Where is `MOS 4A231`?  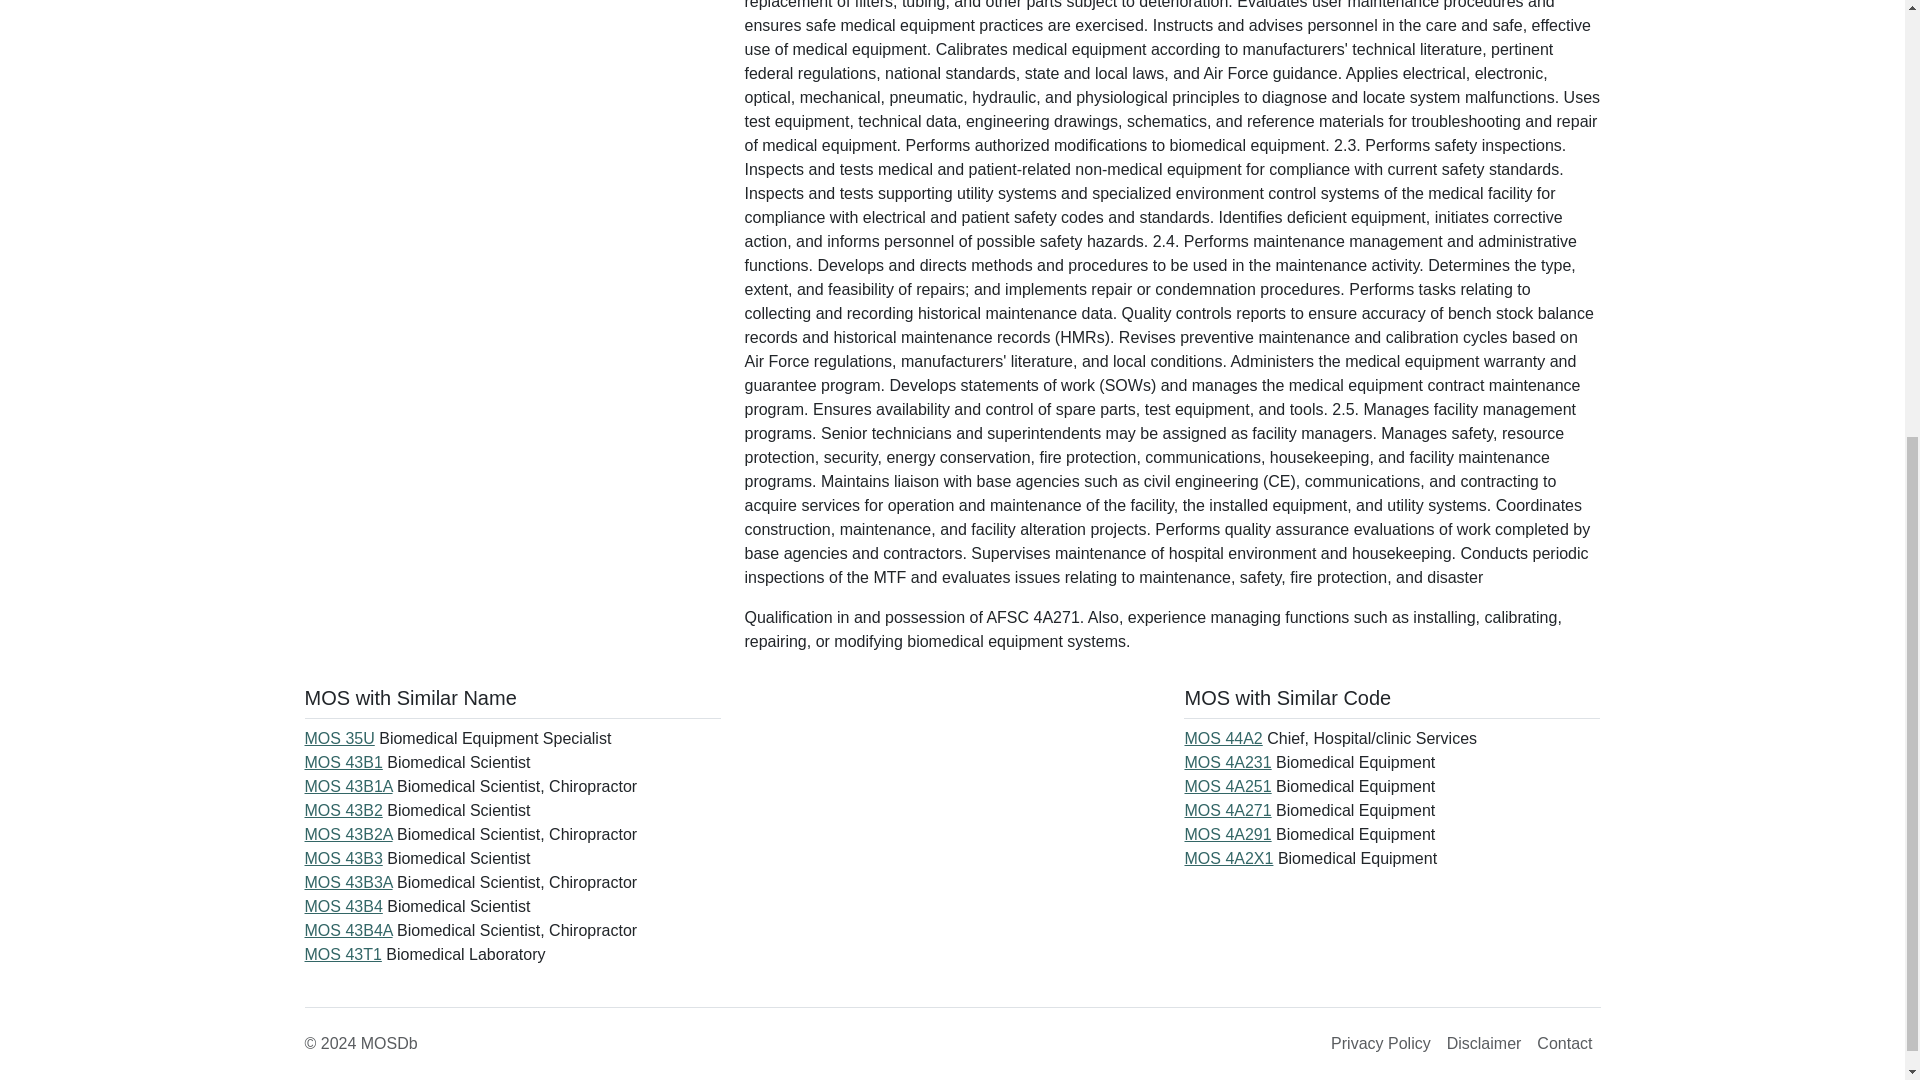
MOS 4A231 is located at coordinates (1228, 762).